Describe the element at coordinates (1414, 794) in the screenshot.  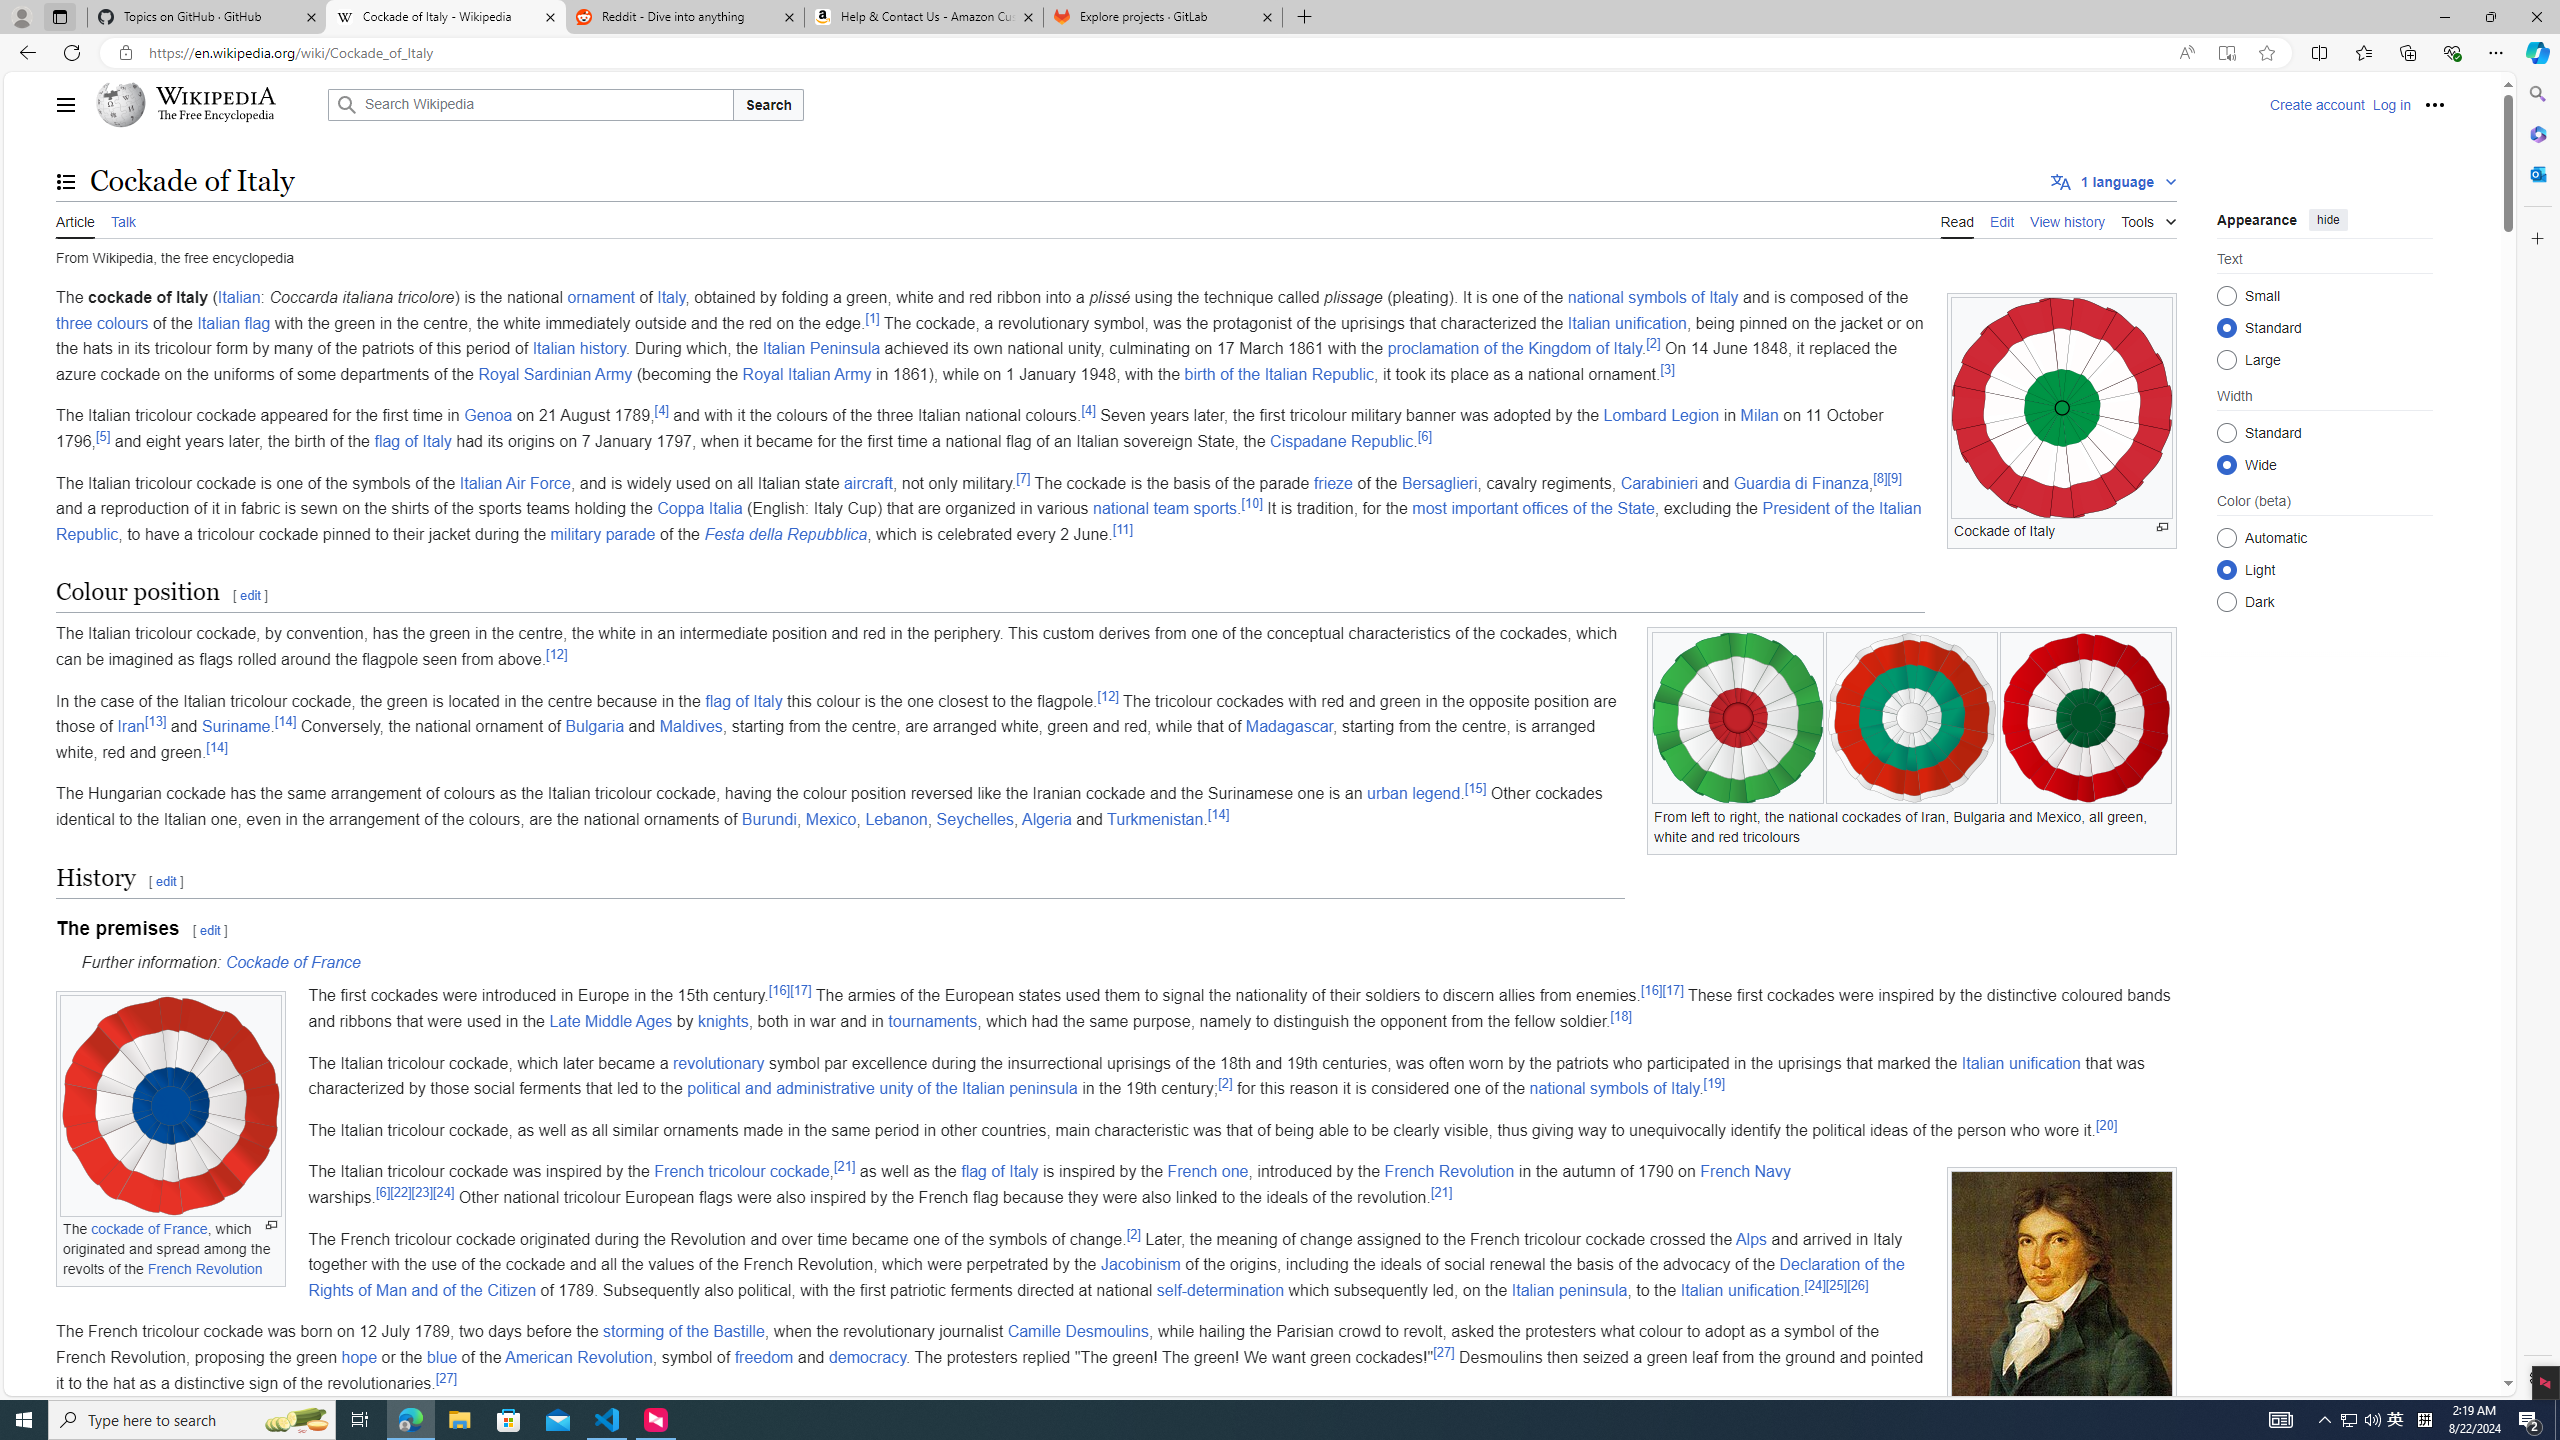
I see `urban legend` at that location.